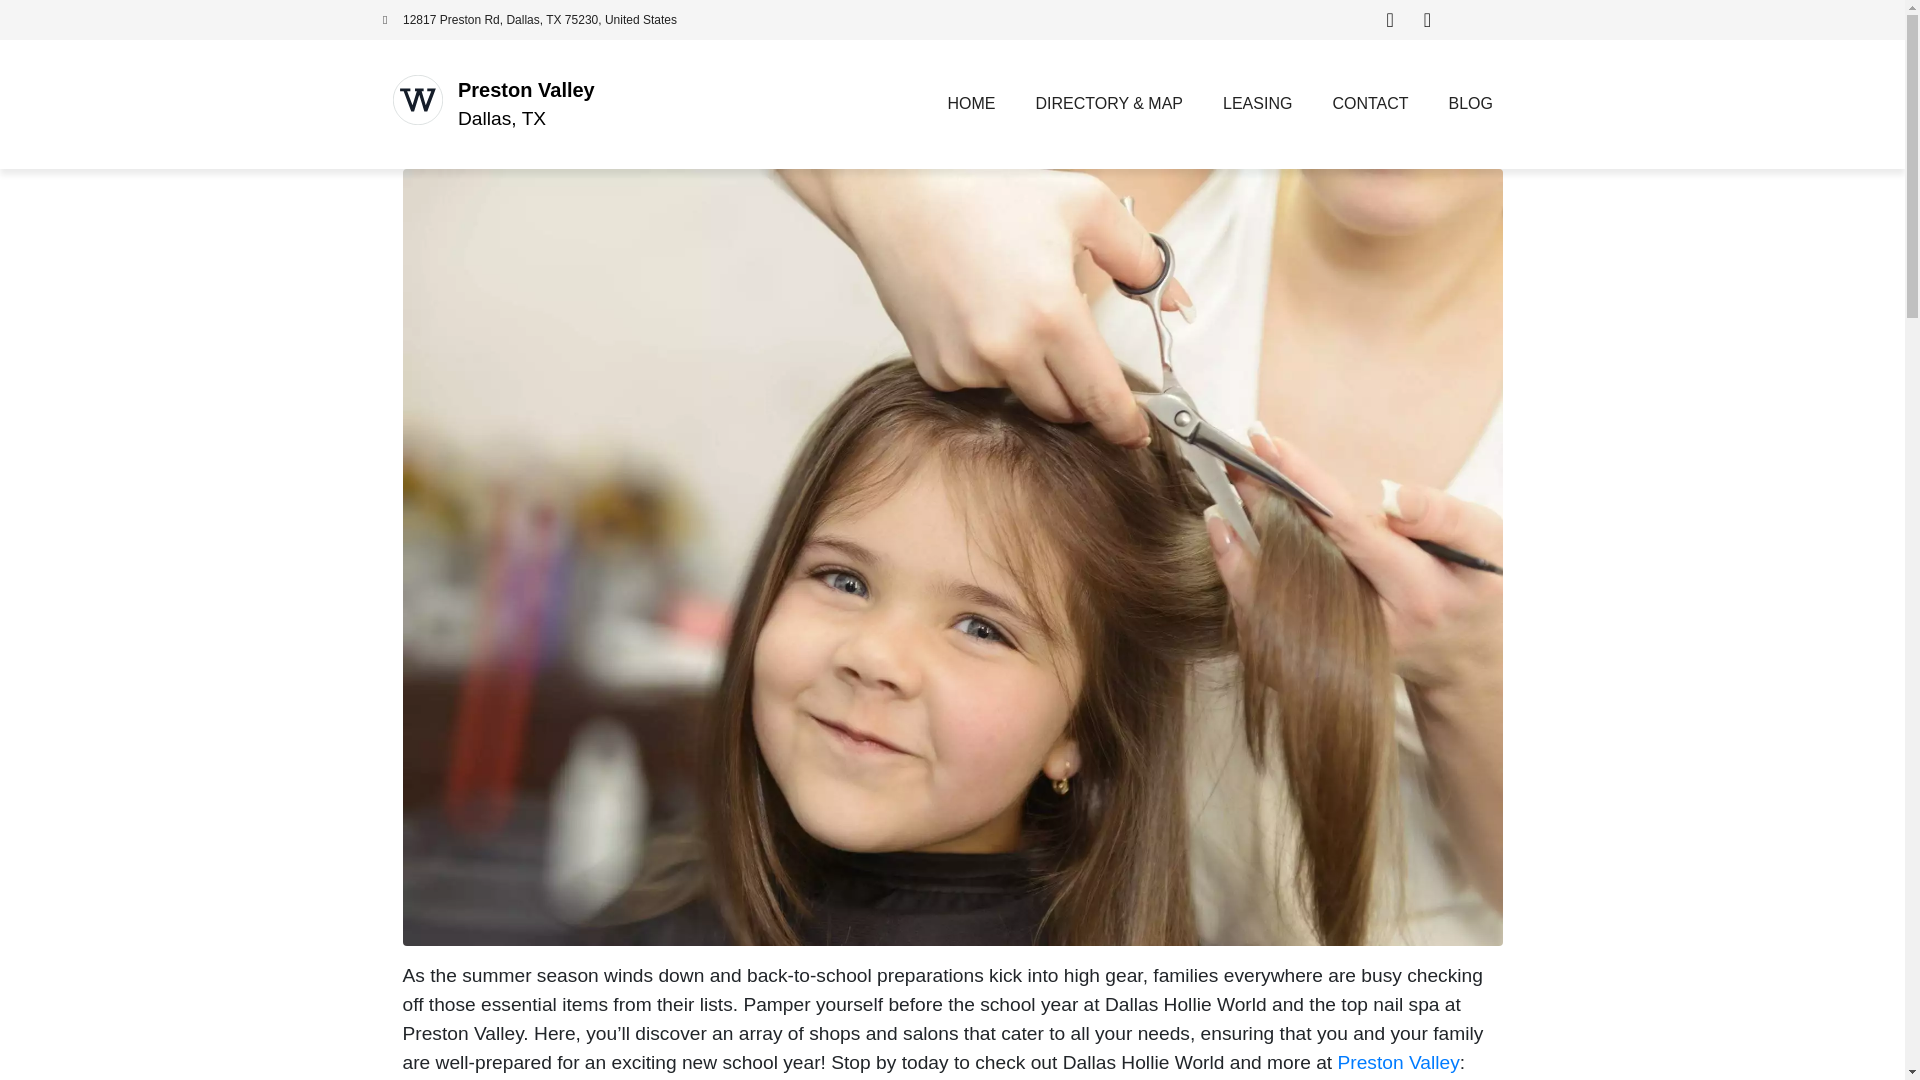 The height and width of the screenshot is (1080, 1920). Describe the element at coordinates (1470, 104) in the screenshot. I see `BLOG` at that location.